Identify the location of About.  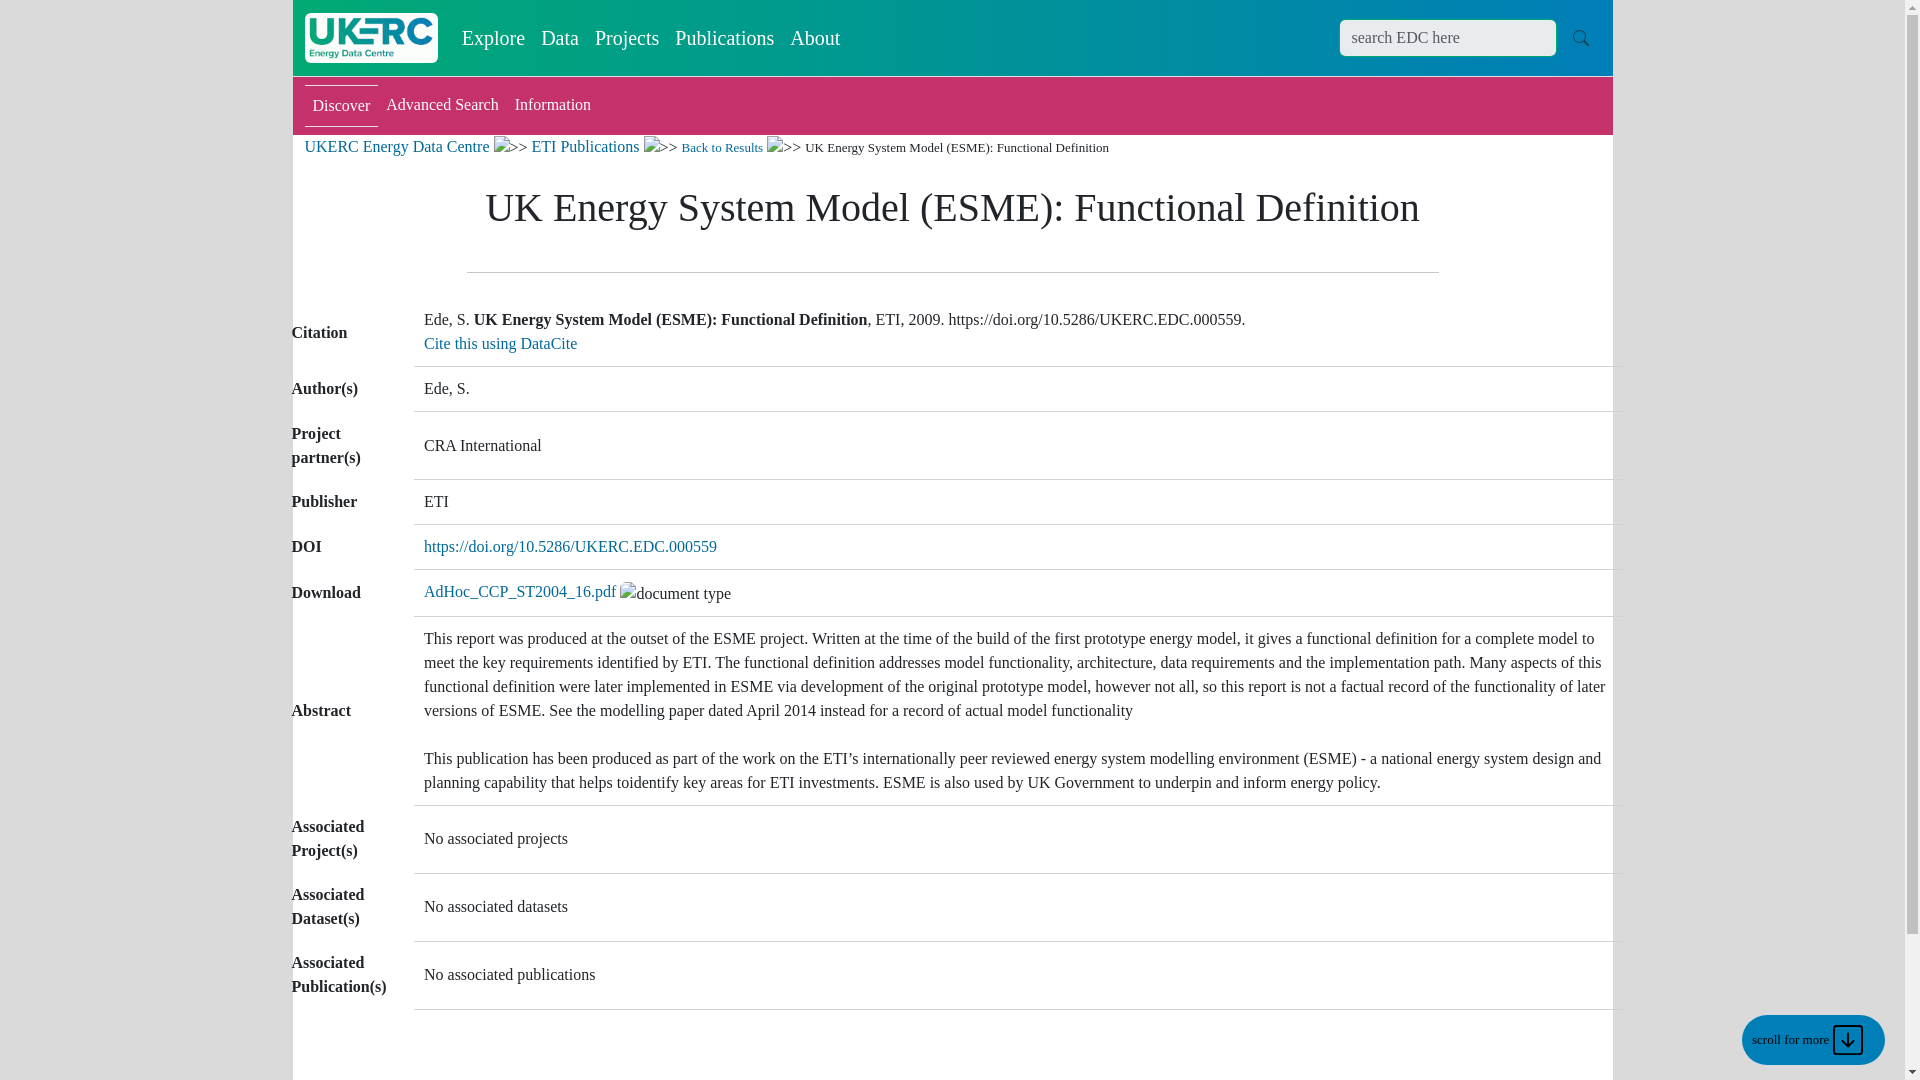
(814, 38).